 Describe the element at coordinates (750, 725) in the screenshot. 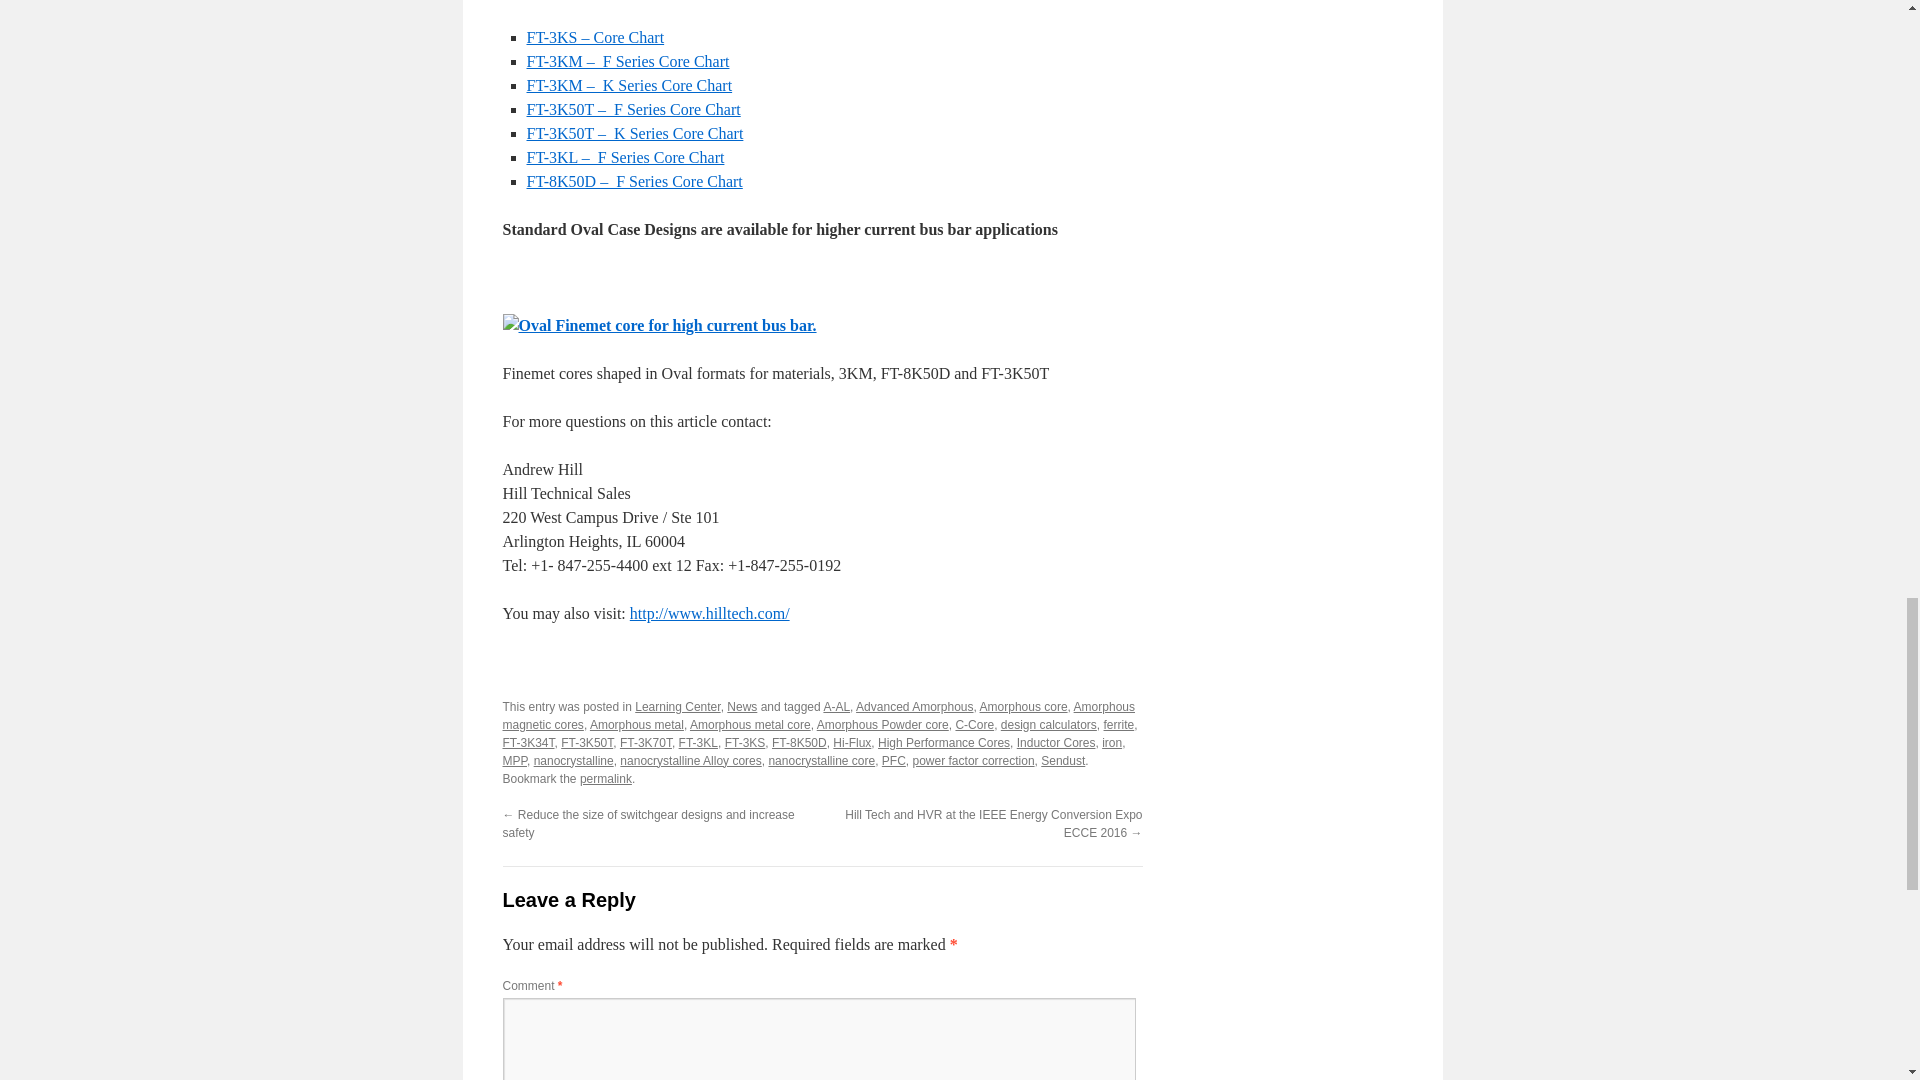

I see `Amorphous metal core` at that location.